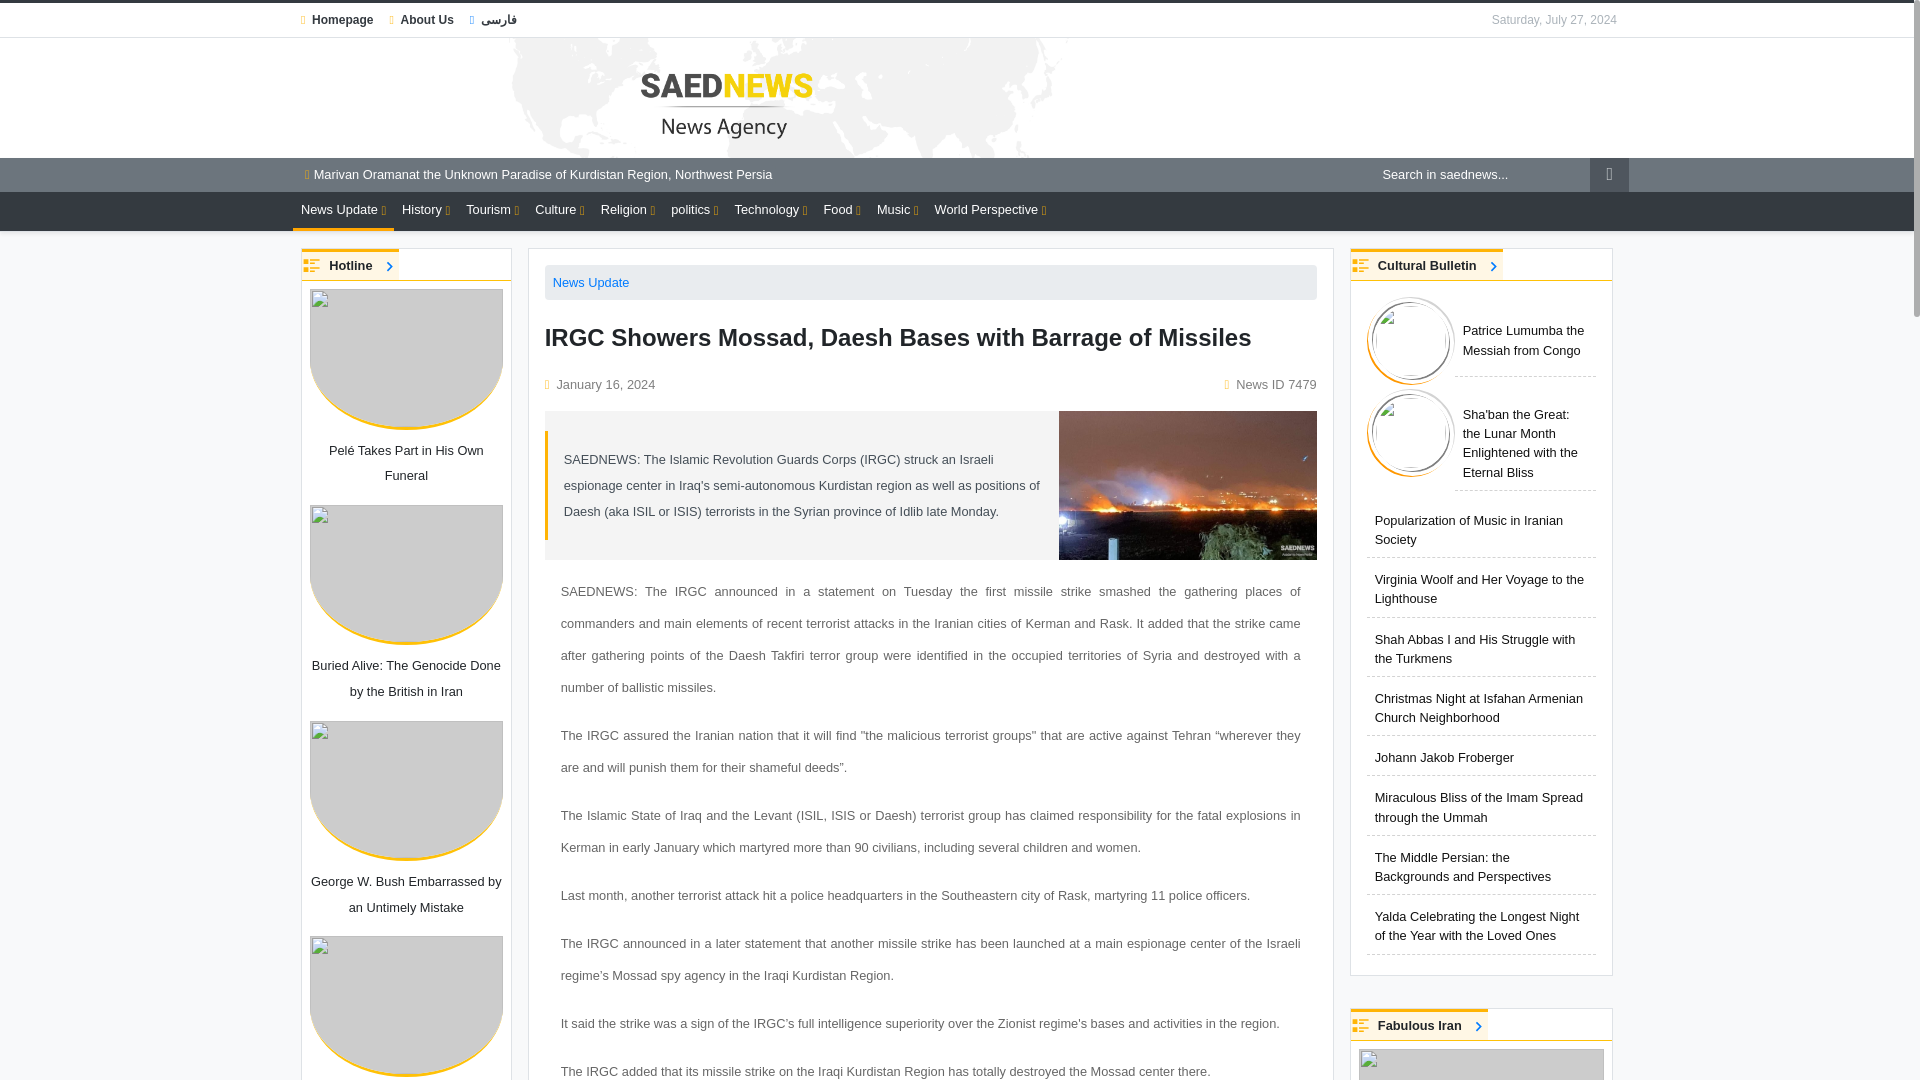 This screenshot has width=1920, height=1080. What do you see at coordinates (560, 210) in the screenshot?
I see `Culture` at bounding box center [560, 210].